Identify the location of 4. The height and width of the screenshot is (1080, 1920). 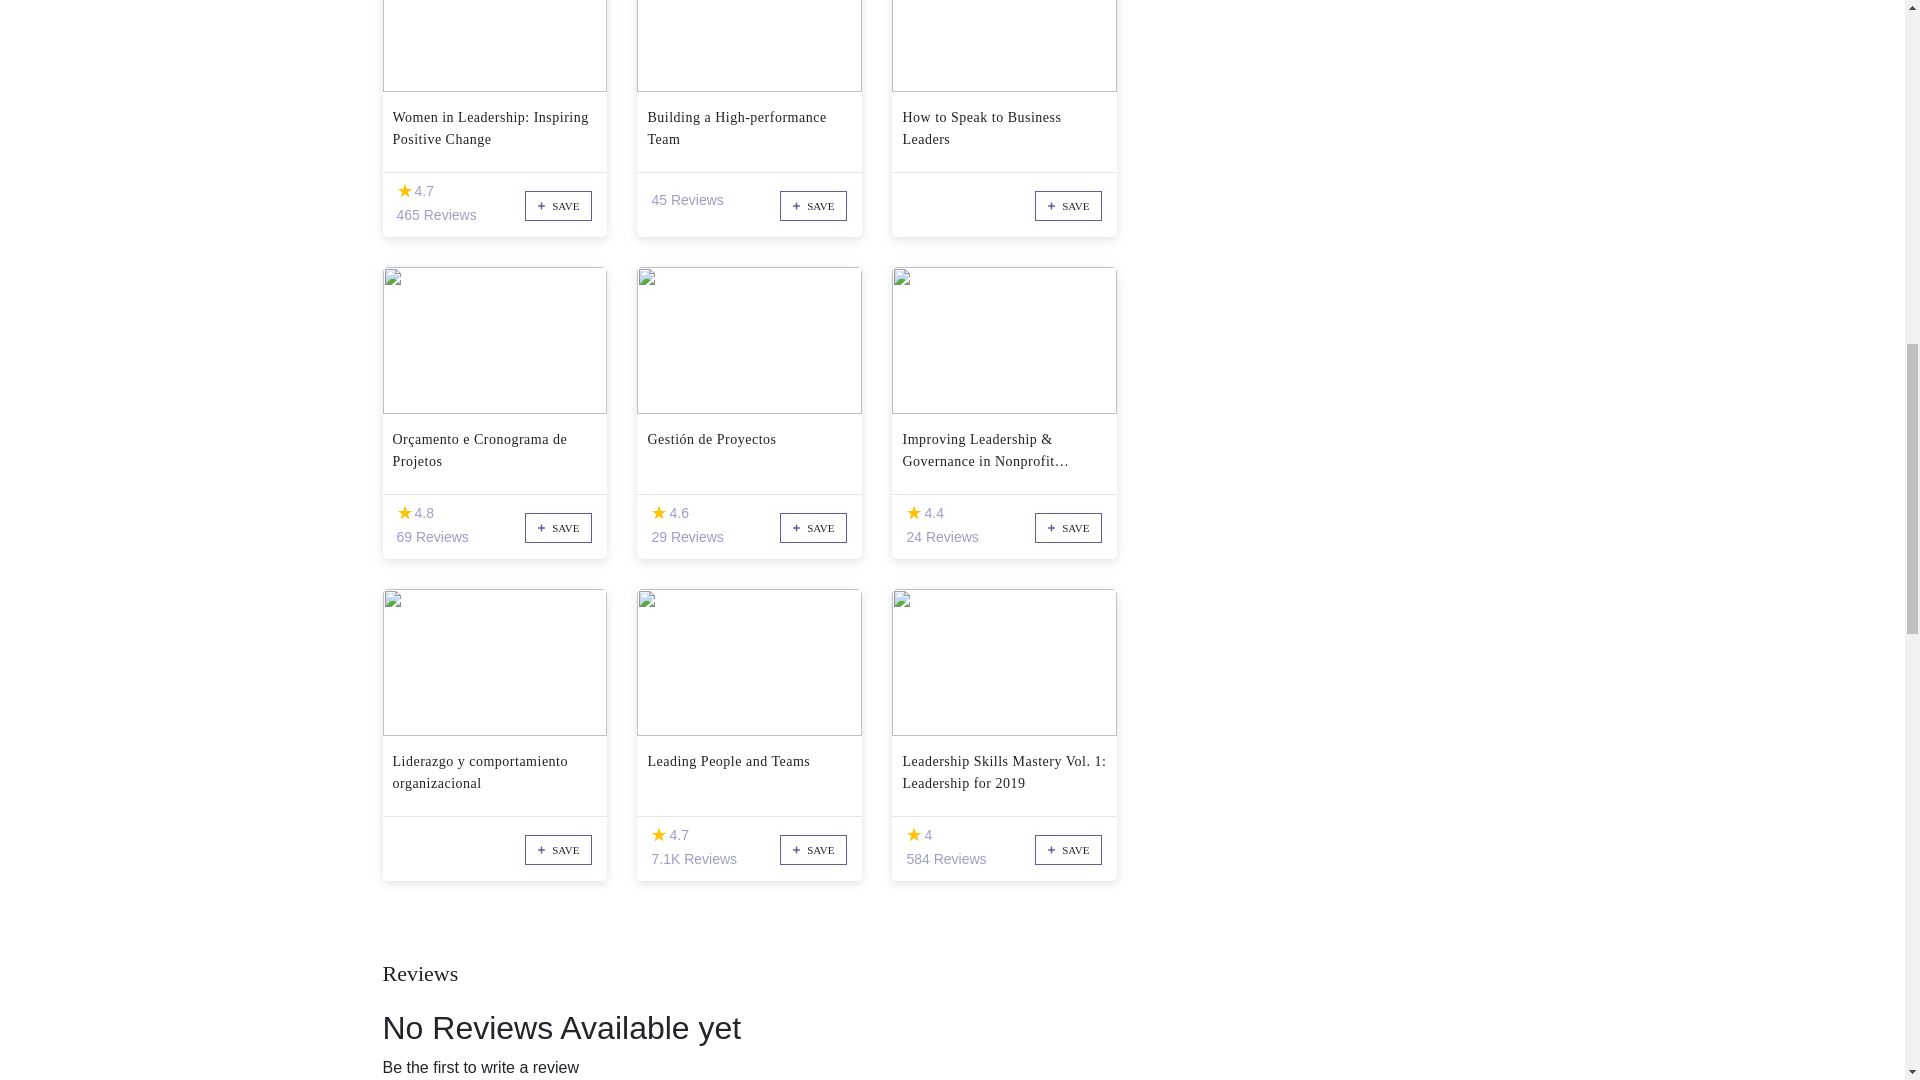
(914, 835).